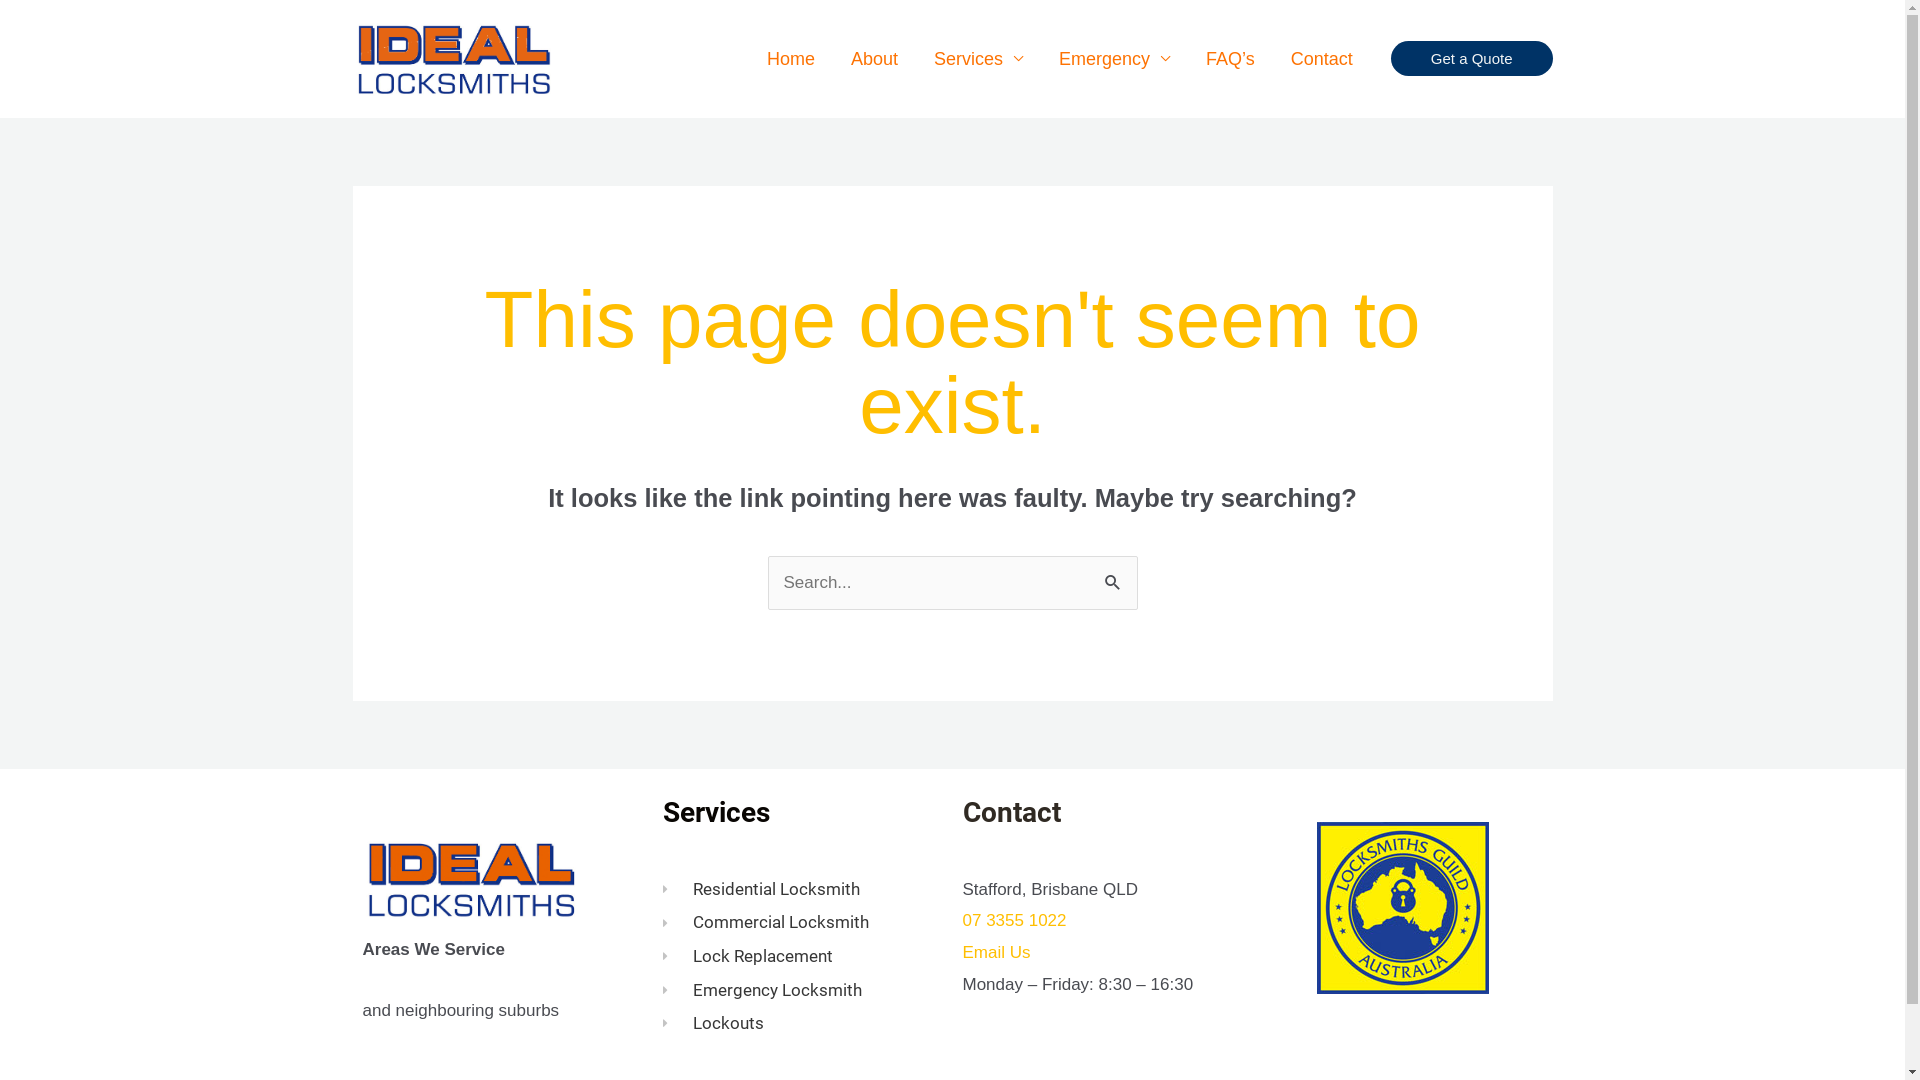  I want to click on Commercial Locksmith, so click(802, 923).